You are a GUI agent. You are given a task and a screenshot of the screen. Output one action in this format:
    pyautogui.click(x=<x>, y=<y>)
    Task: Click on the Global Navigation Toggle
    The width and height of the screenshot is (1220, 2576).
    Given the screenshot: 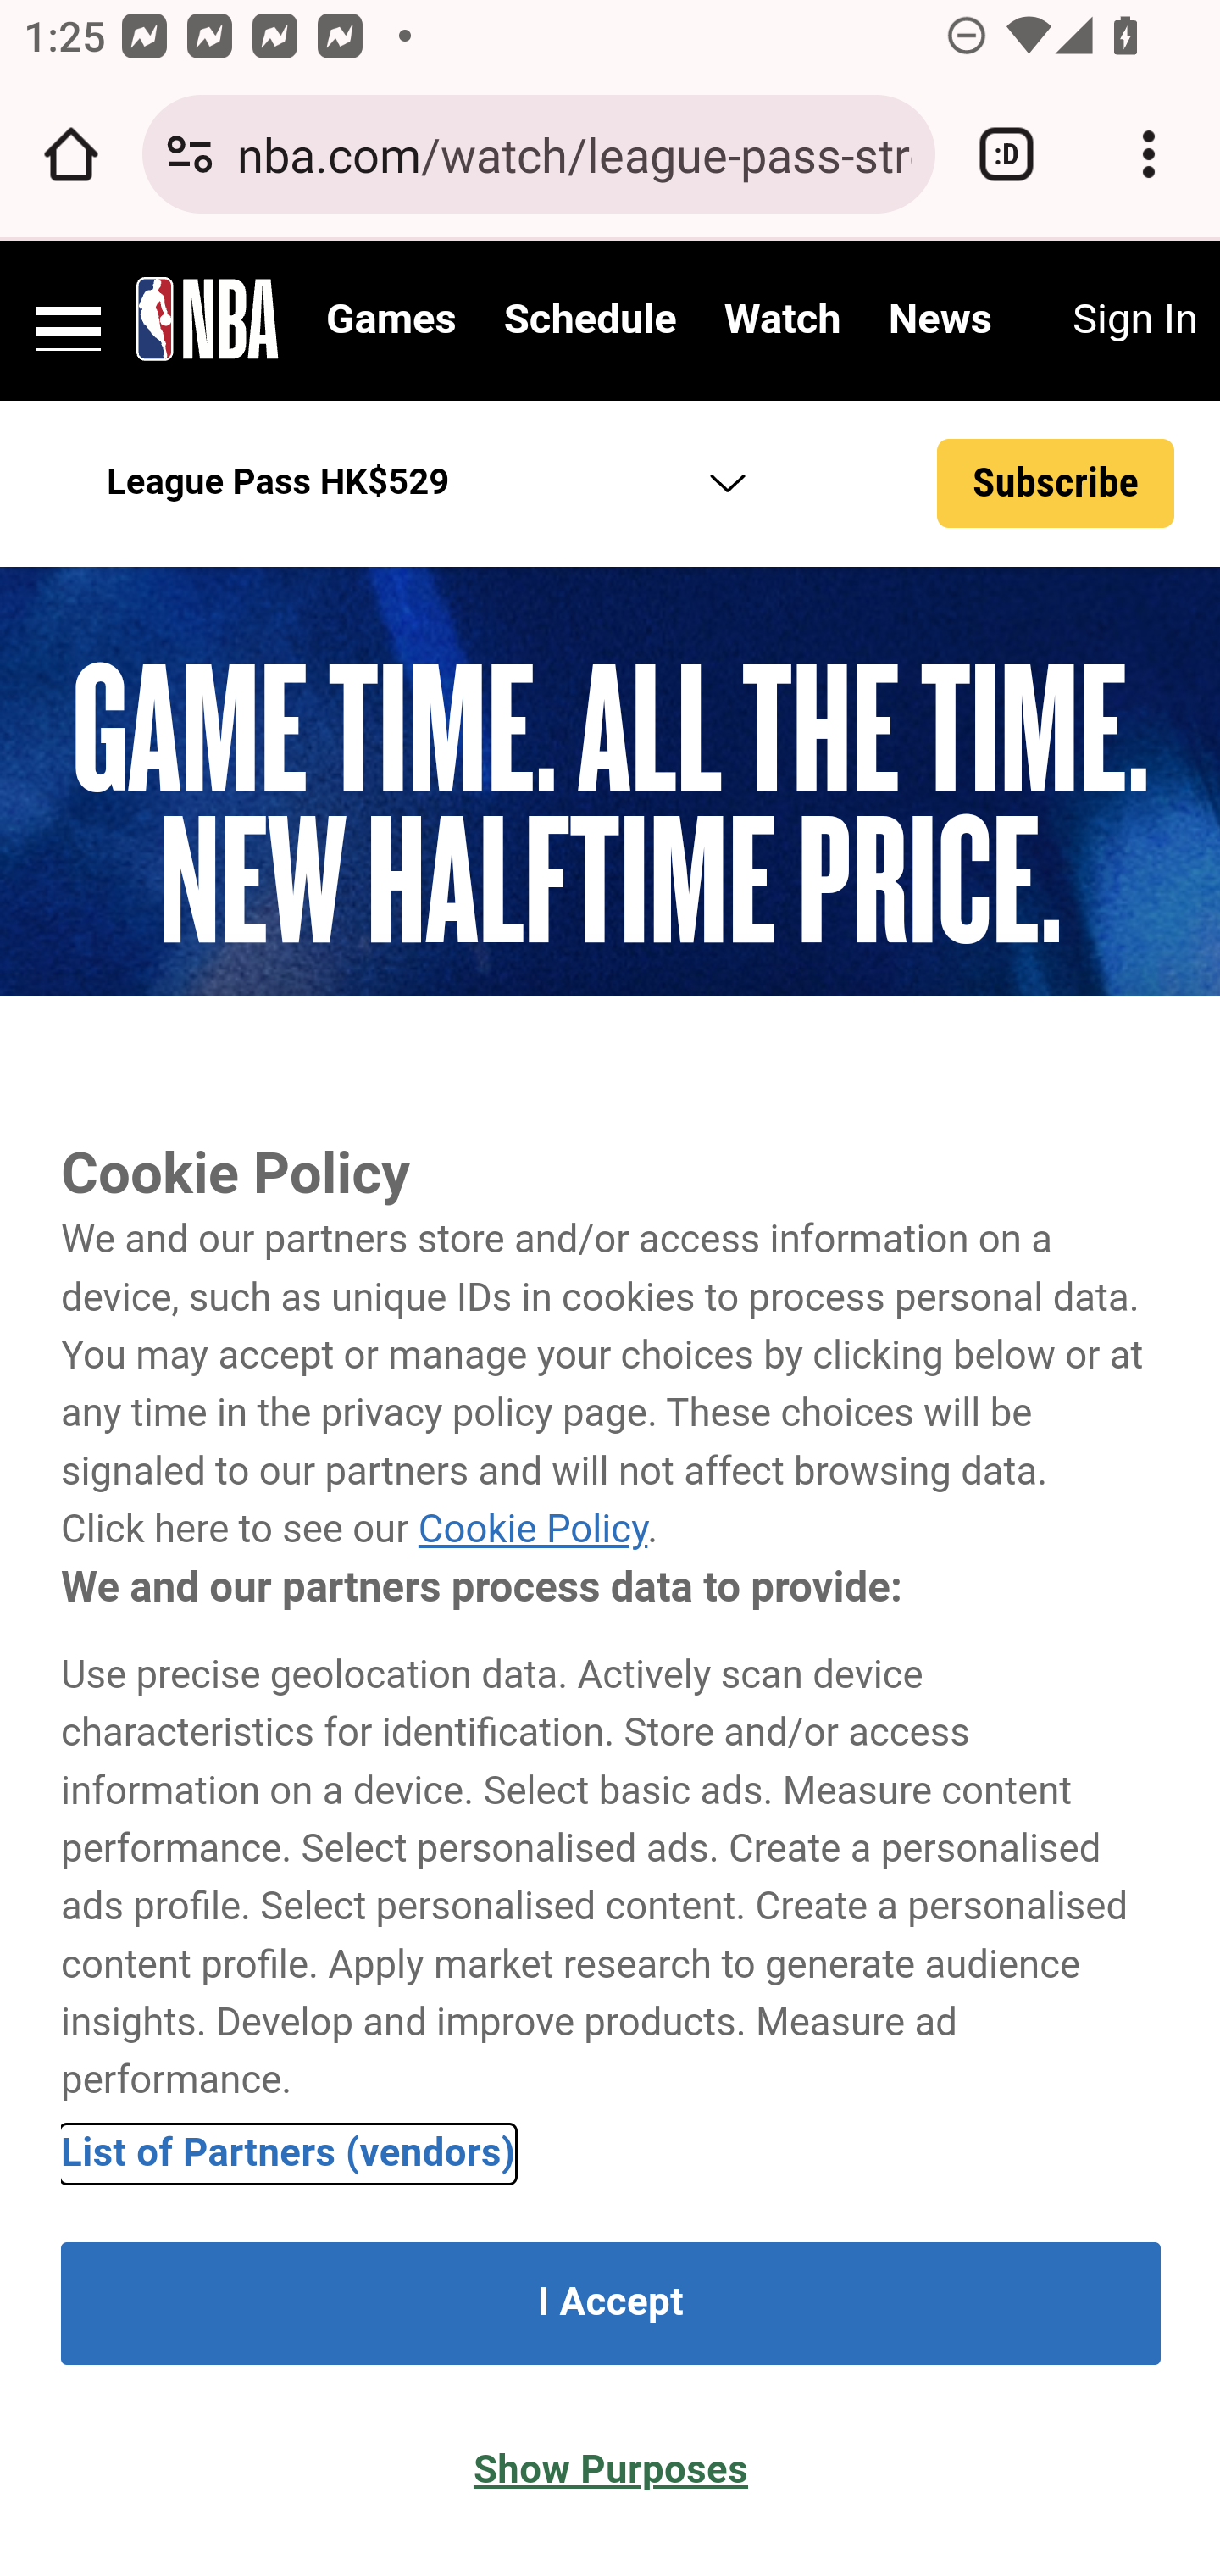 What is the action you would take?
    pyautogui.click(x=69, y=318)
    